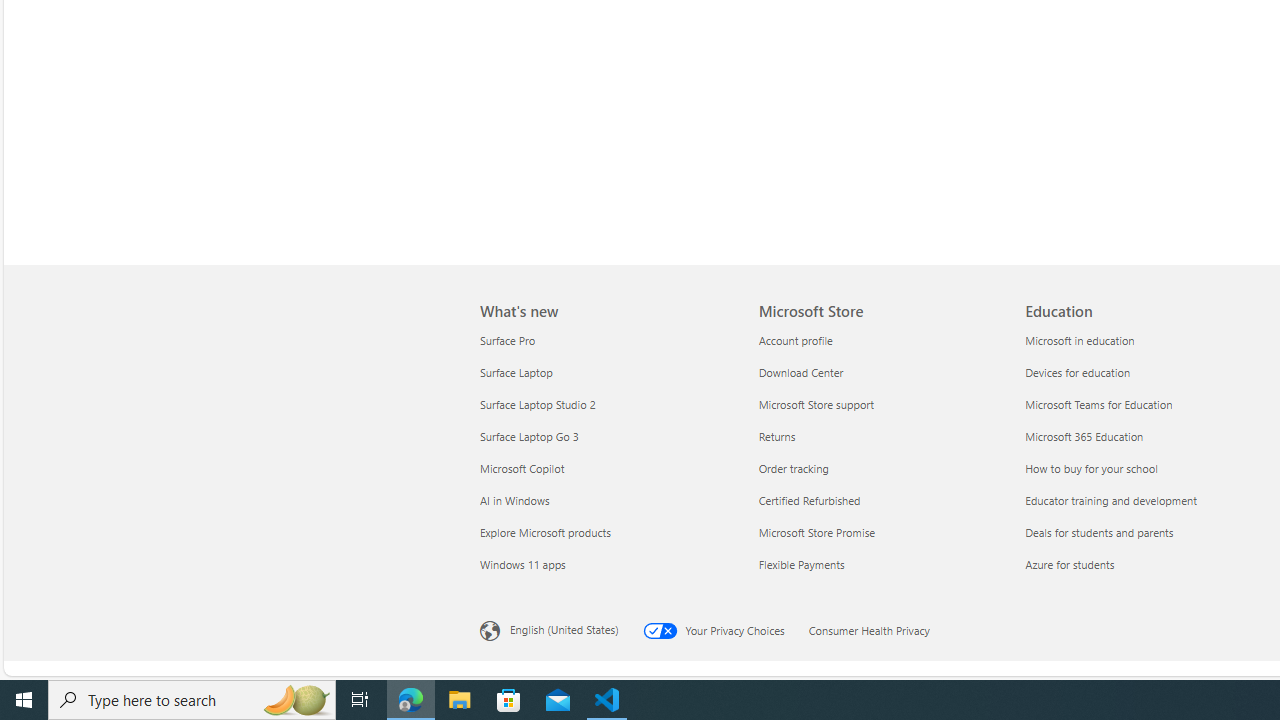 This screenshot has width=1280, height=720. Describe the element at coordinates (607, 500) in the screenshot. I see `AI in Windows` at that location.